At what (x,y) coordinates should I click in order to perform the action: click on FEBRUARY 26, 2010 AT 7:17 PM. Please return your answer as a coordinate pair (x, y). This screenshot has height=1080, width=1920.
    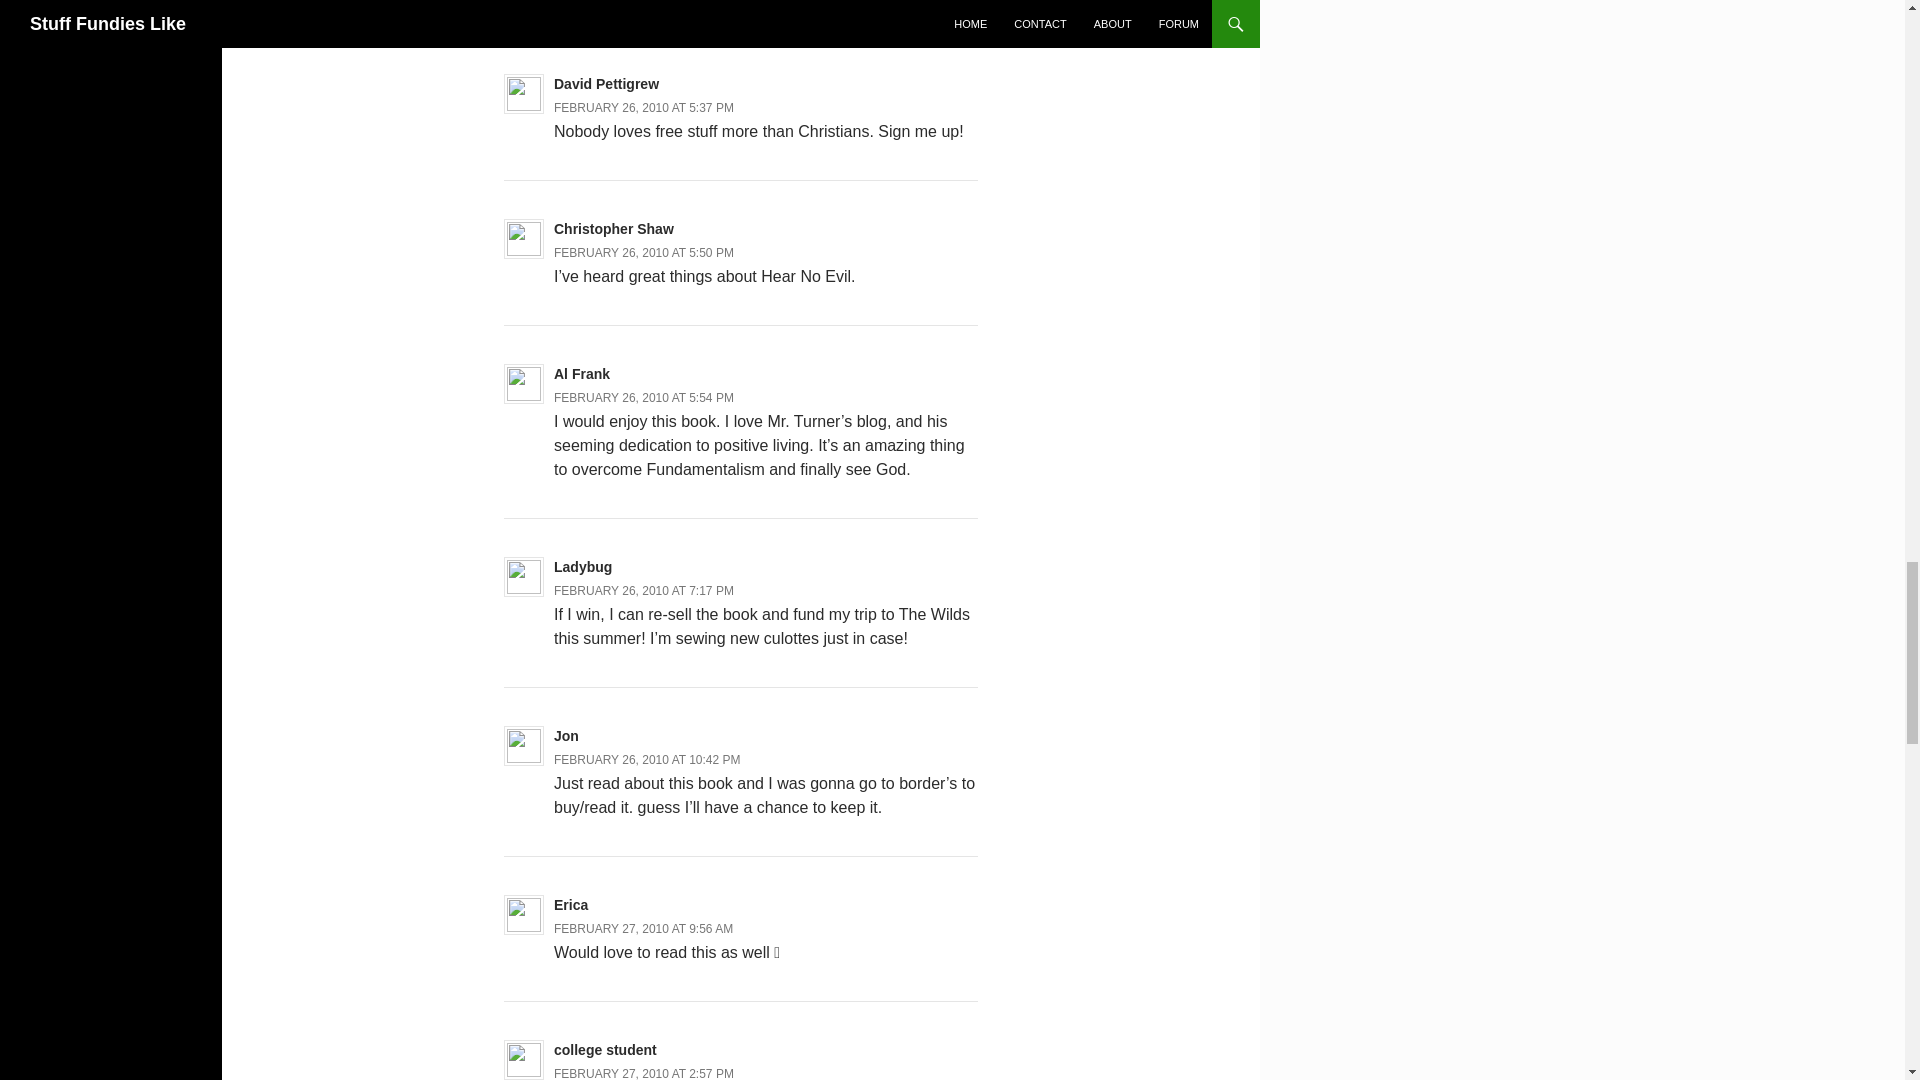
    Looking at the image, I should click on (644, 591).